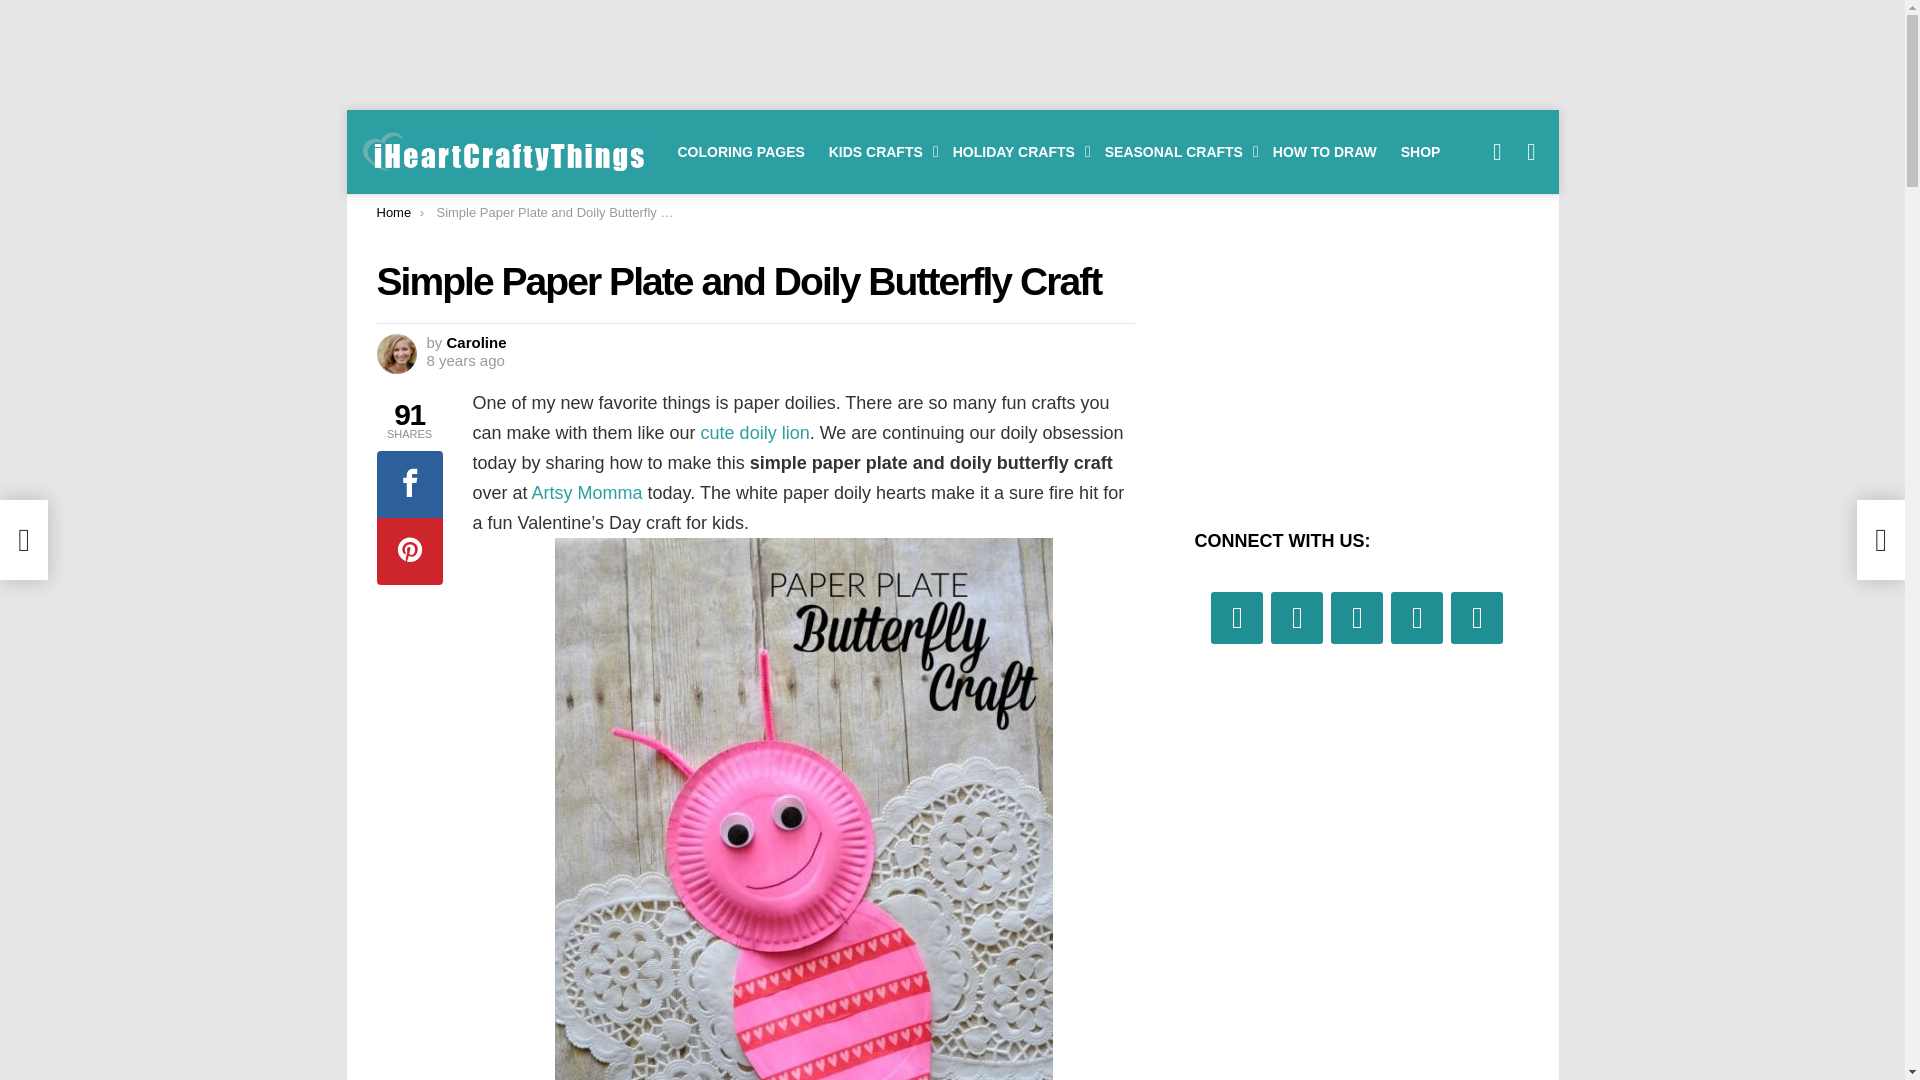  What do you see at coordinates (1498, 151) in the screenshot?
I see `SEARCH` at bounding box center [1498, 151].